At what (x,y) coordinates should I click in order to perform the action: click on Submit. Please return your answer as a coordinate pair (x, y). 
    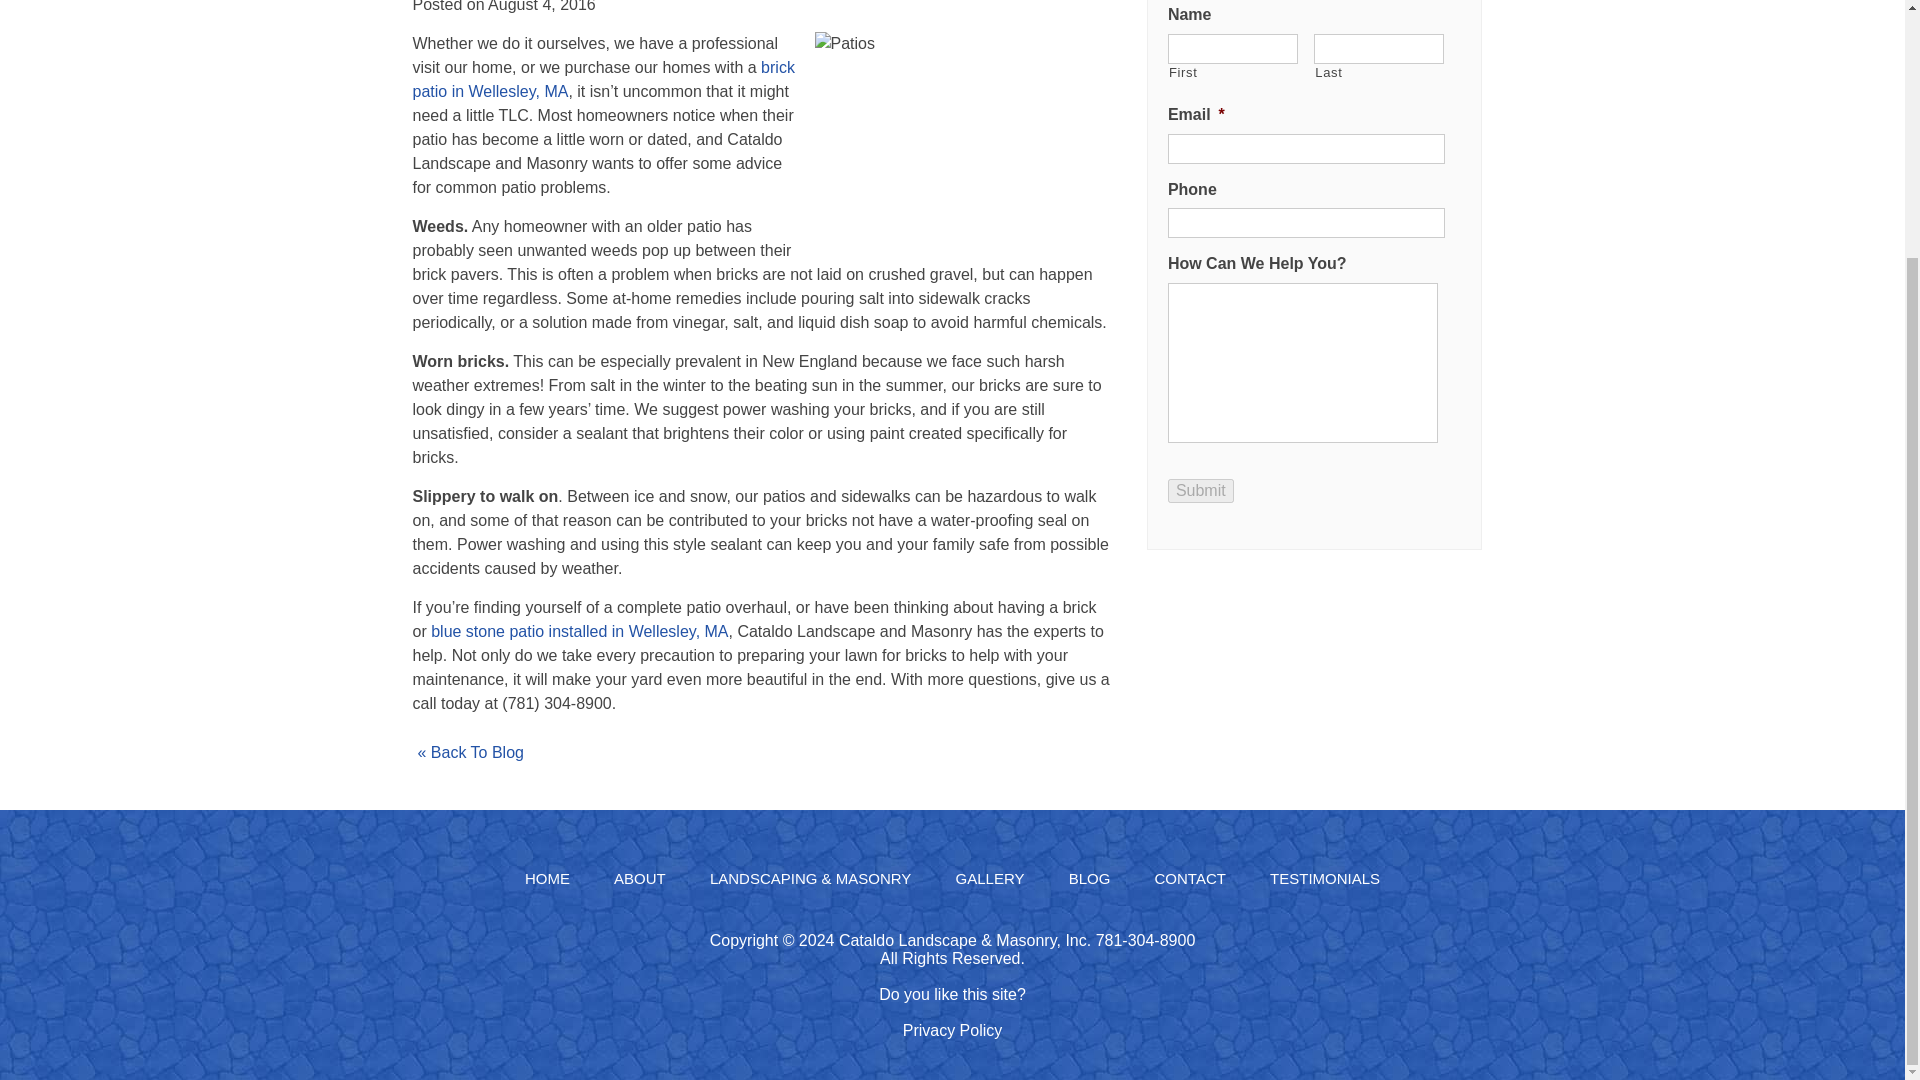
    Looking at the image, I should click on (1200, 491).